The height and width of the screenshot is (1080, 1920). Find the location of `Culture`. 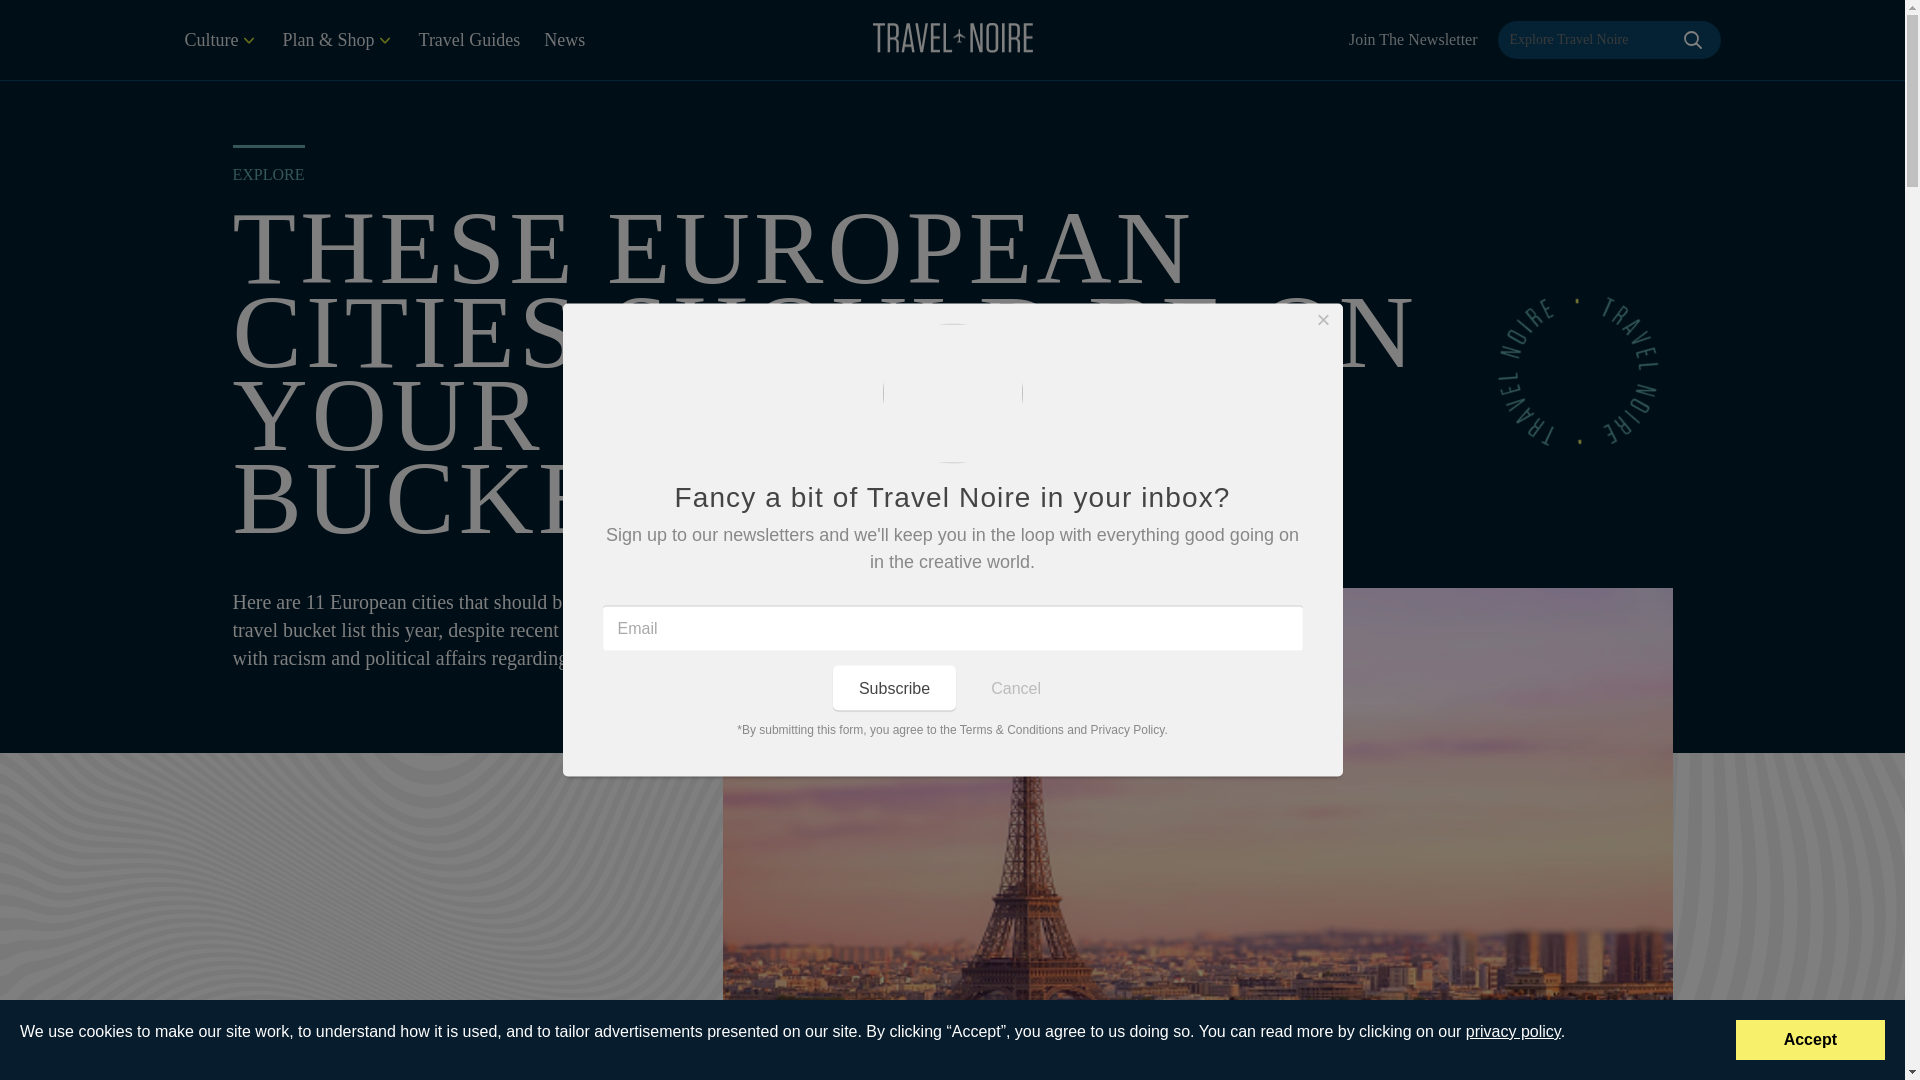

Culture is located at coordinates (220, 40).